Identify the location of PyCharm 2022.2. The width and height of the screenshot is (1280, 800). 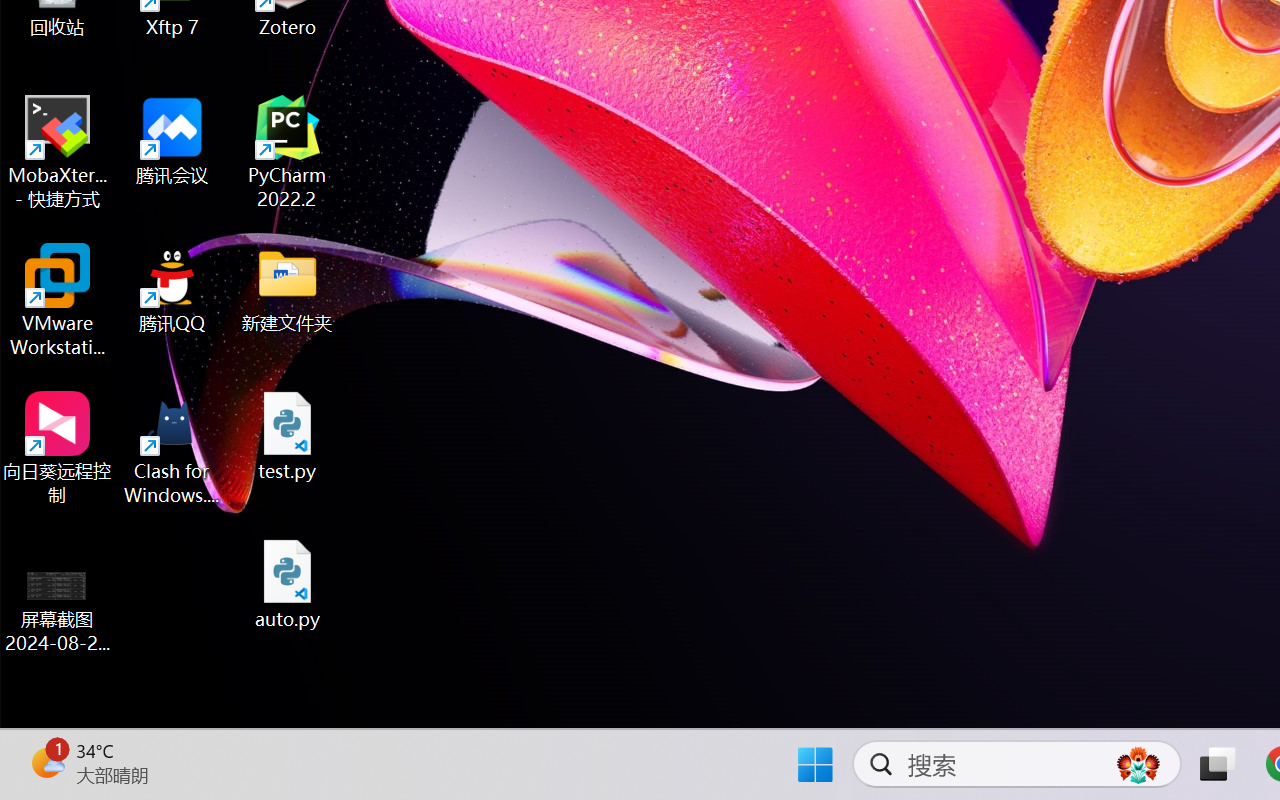
(288, 152).